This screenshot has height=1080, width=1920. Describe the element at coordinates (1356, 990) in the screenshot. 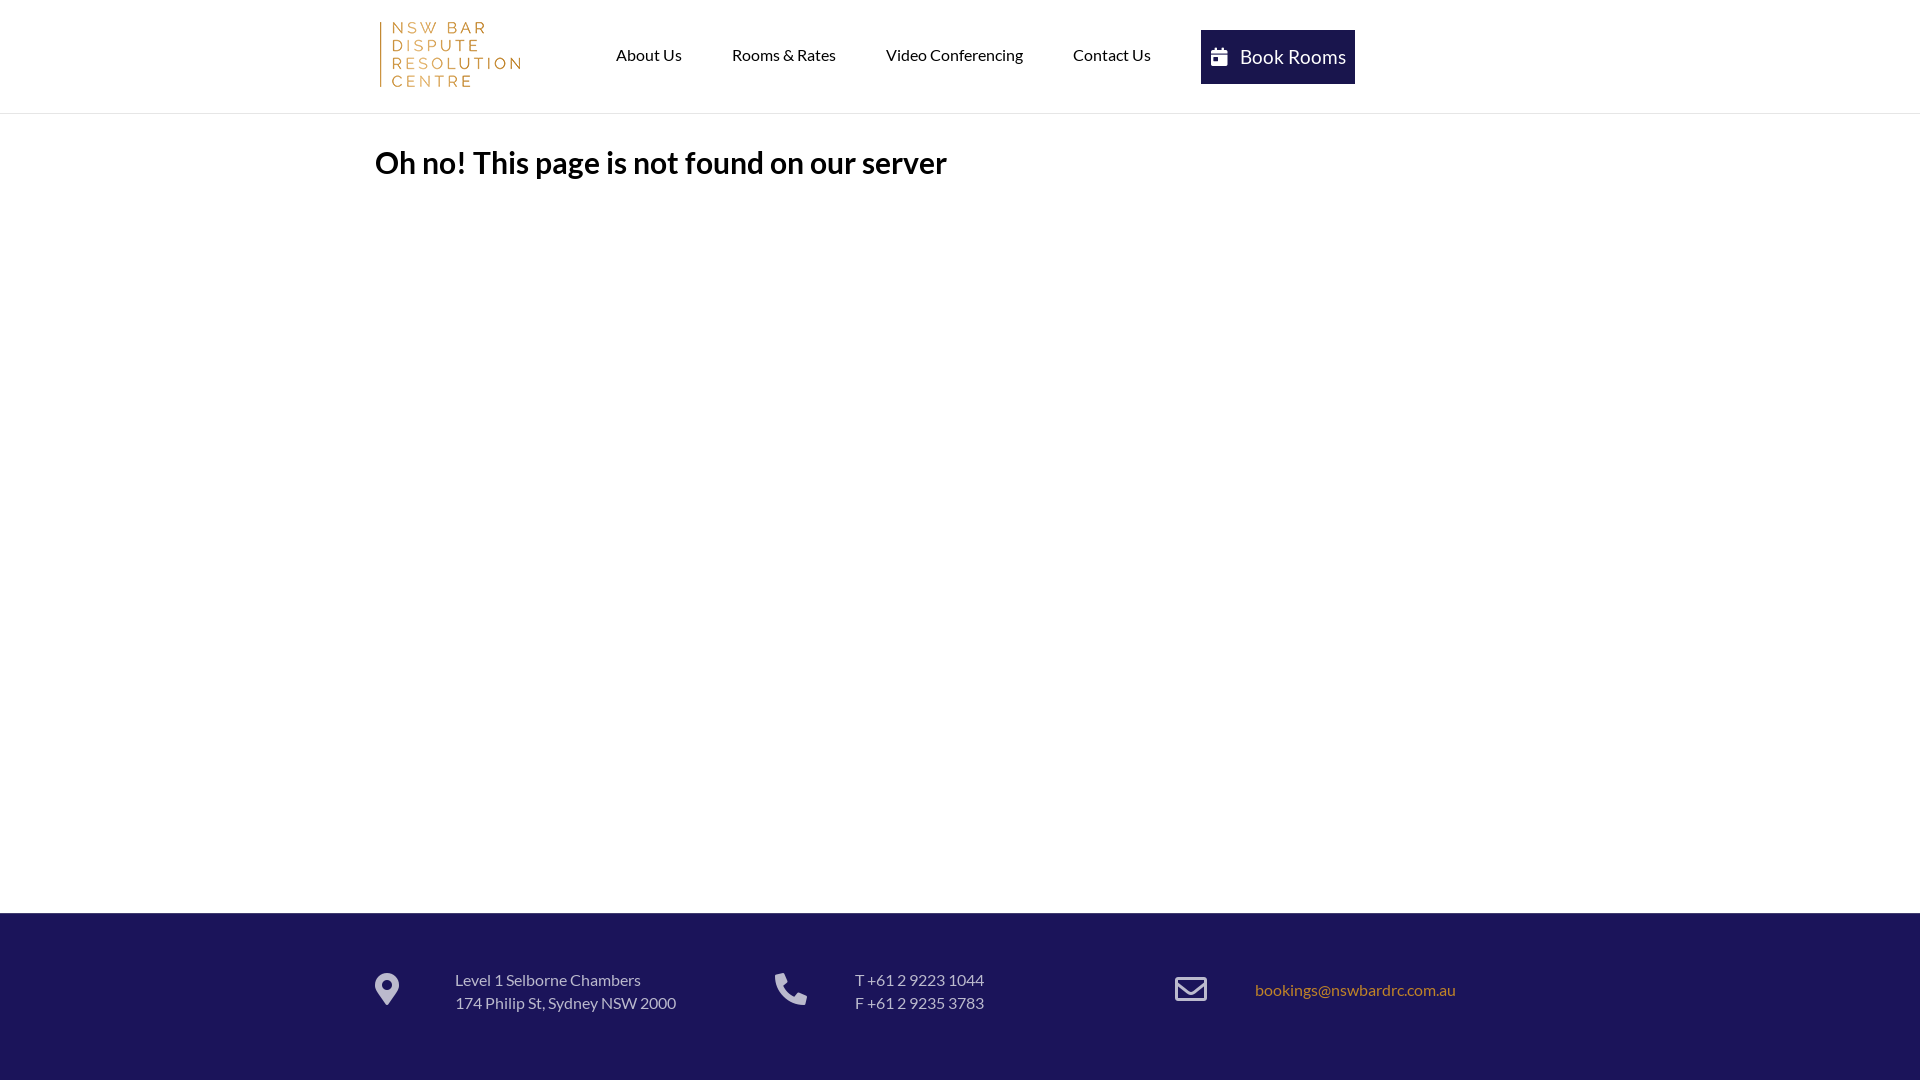

I see `bookings@nswbardrc.com.au` at that location.